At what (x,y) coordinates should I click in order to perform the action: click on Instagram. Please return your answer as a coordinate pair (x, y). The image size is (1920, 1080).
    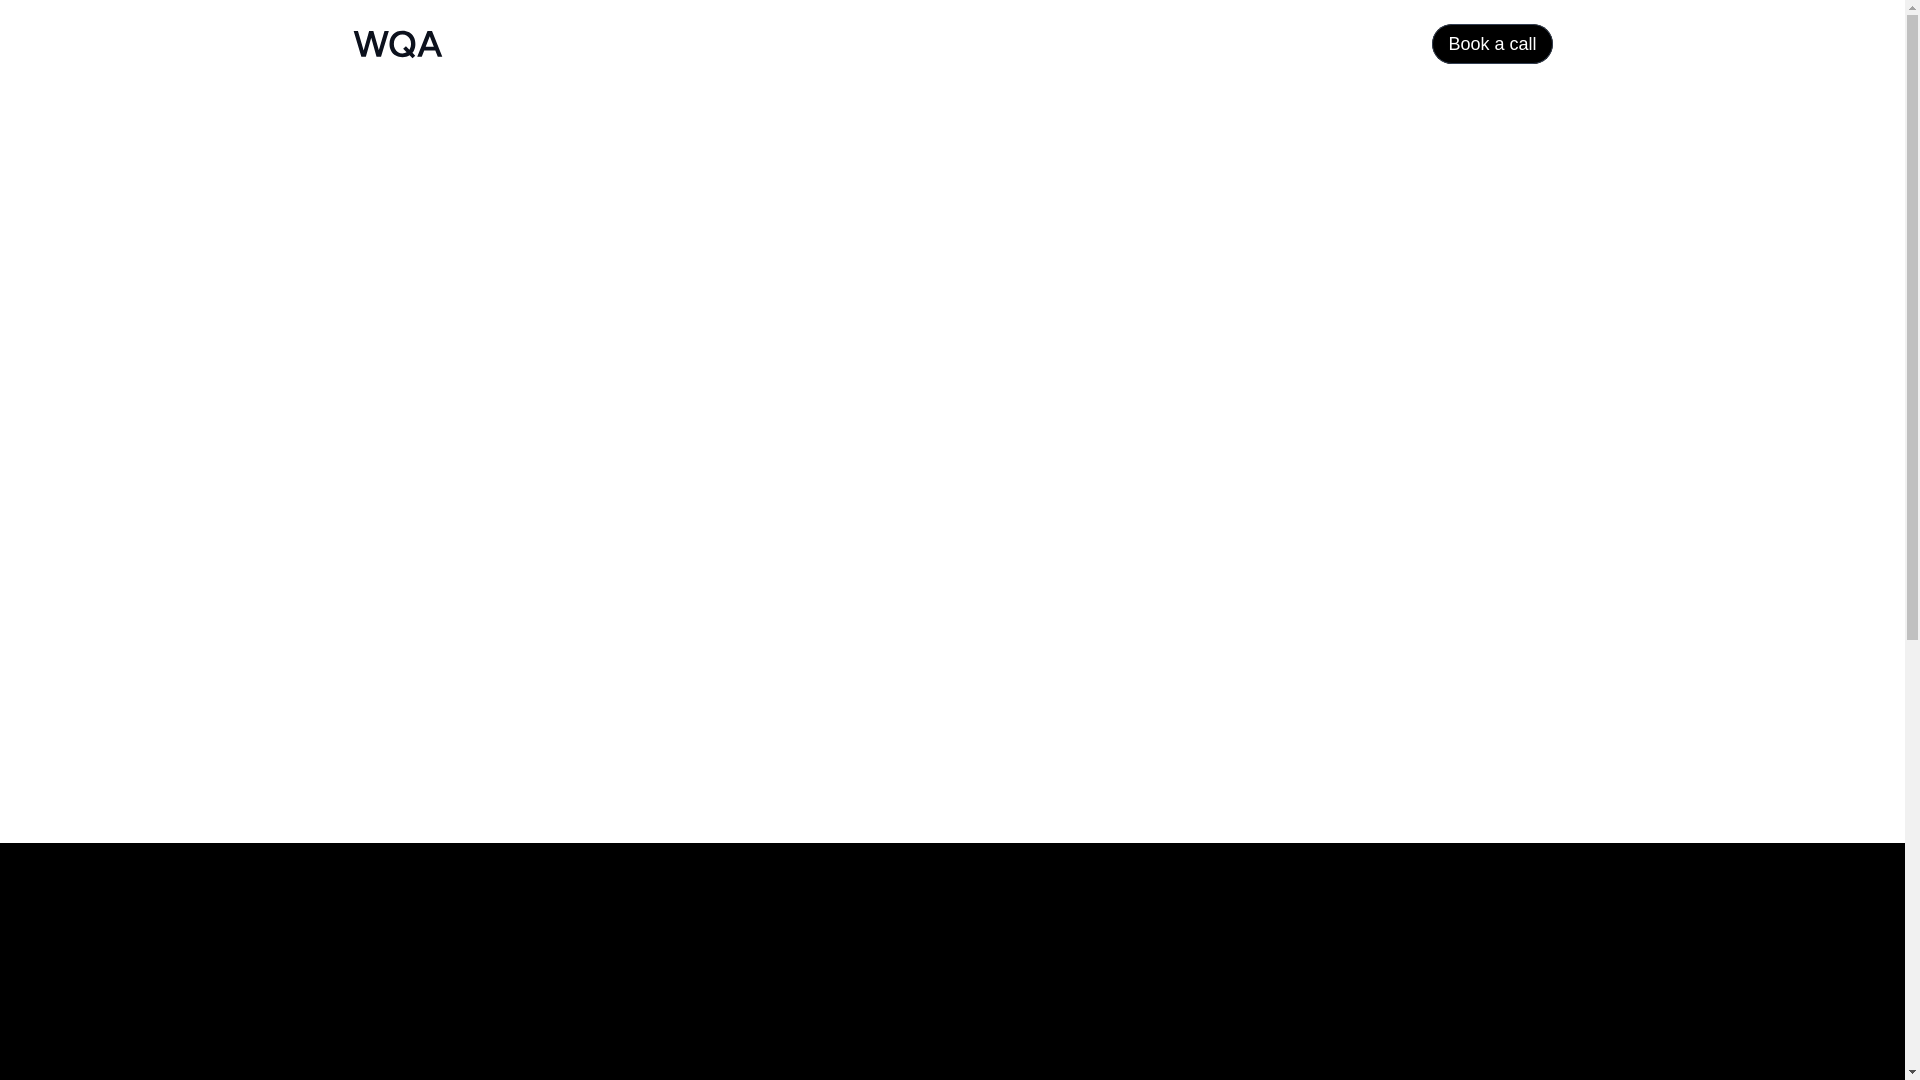
    Looking at the image, I should click on (1448, 436).